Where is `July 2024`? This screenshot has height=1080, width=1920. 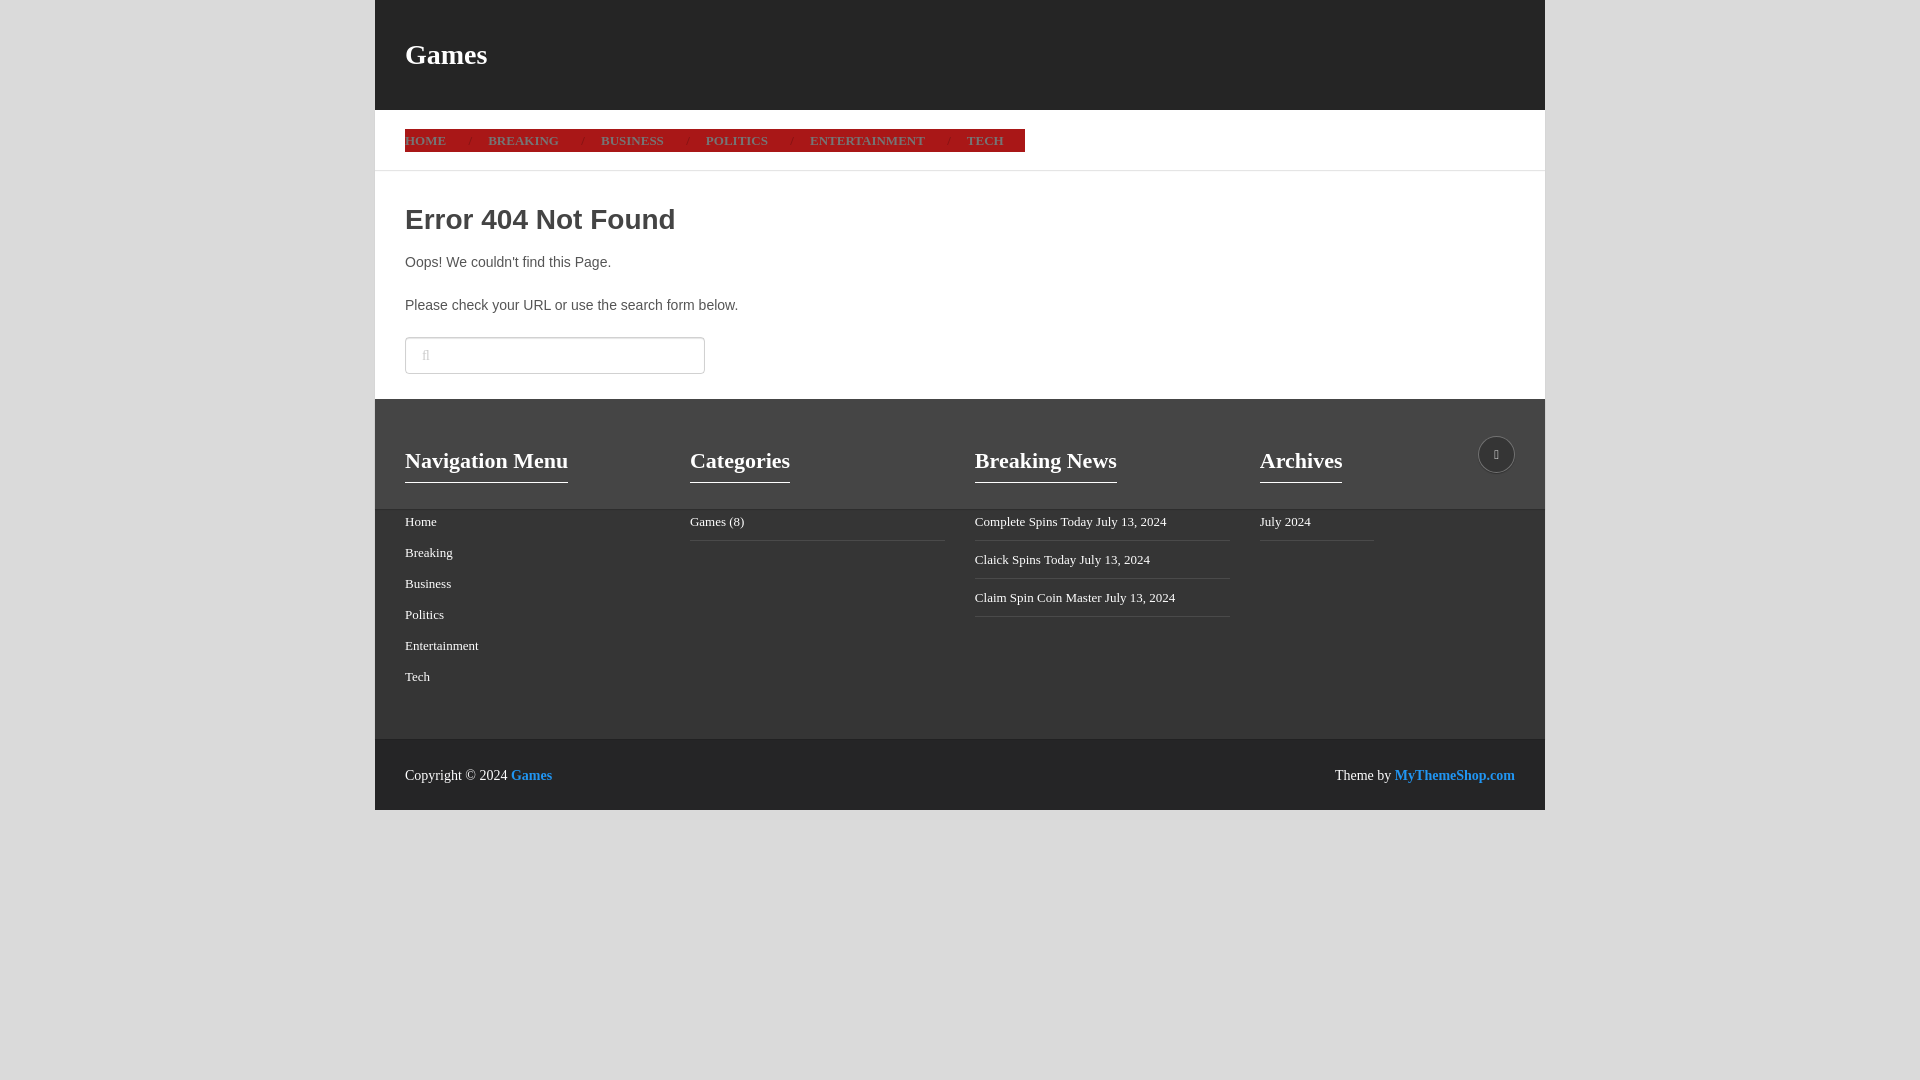 July 2024 is located at coordinates (1285, 522).